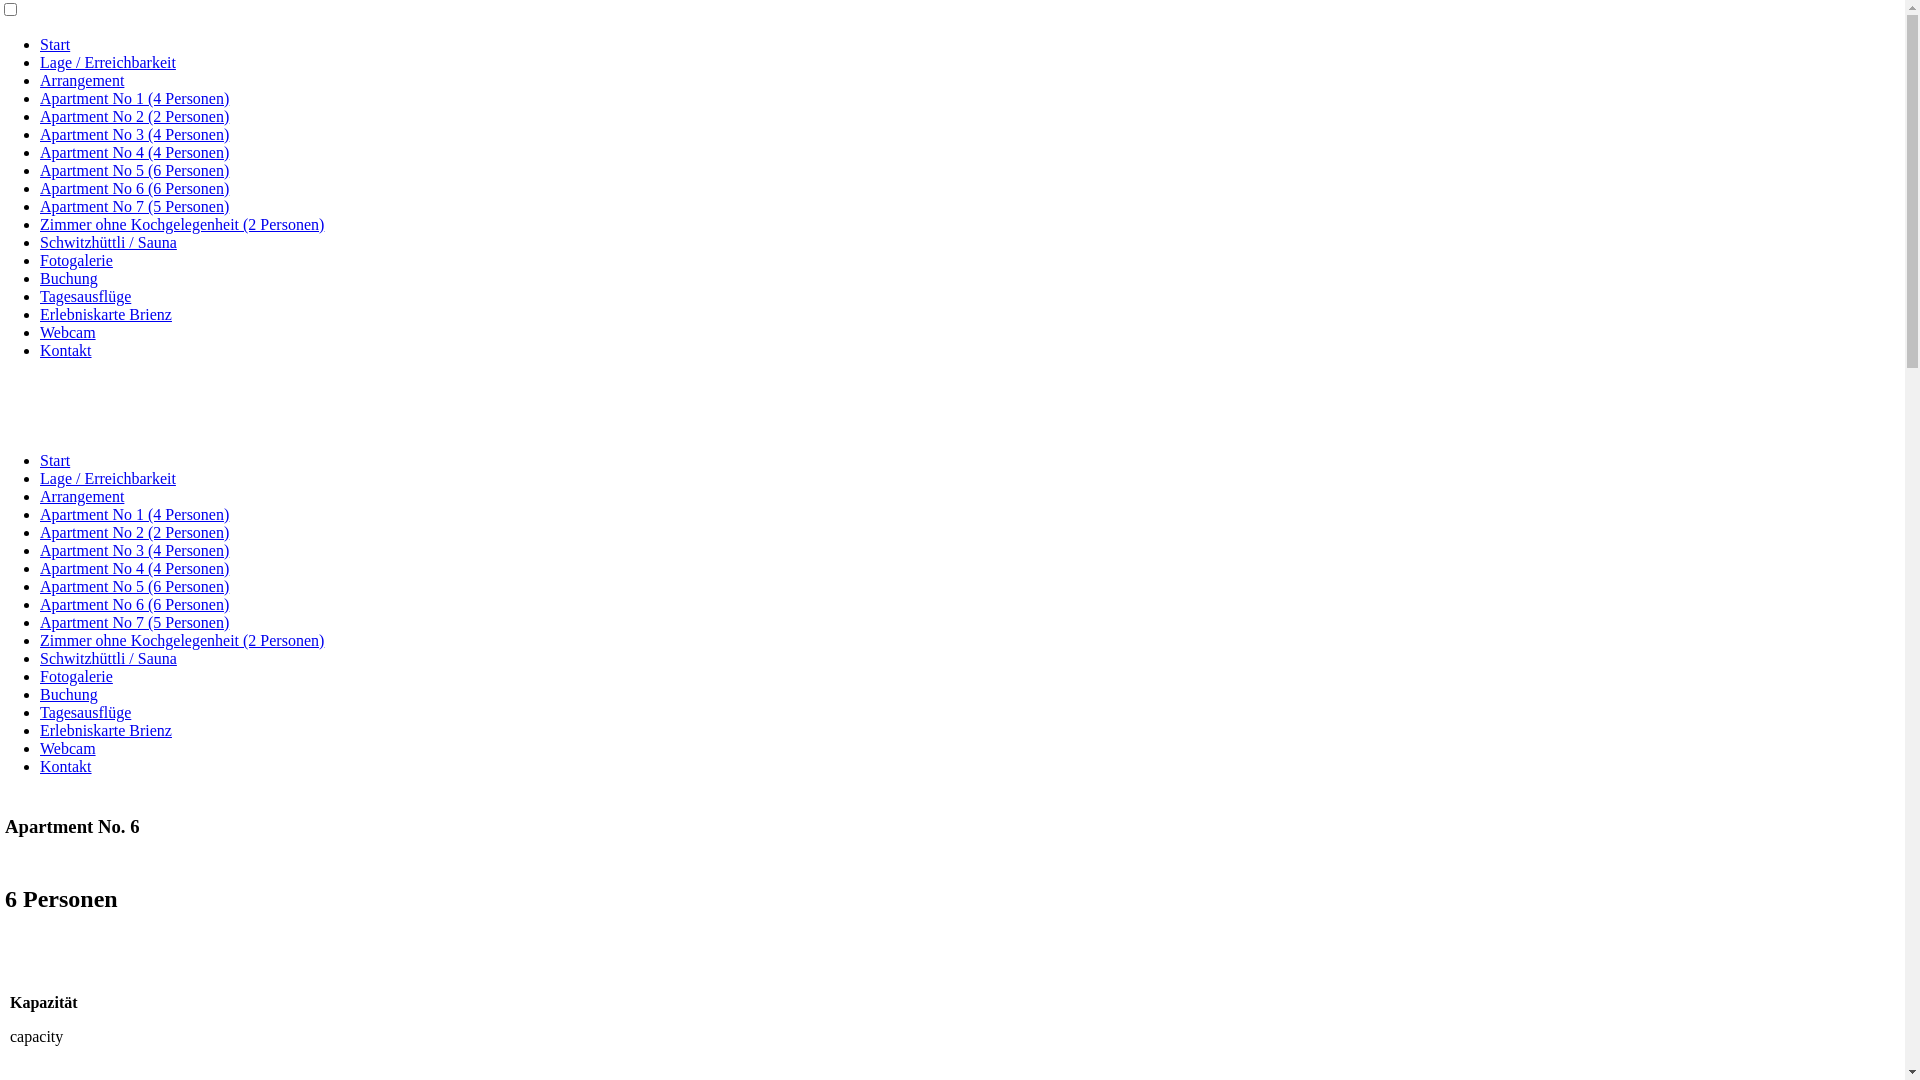 The image size is (1920, 1080). What do you see at coordinates (108, 478) in the screenshot?
I see `Lage / Erreichbarkeit` at bounding box center [108, 478].